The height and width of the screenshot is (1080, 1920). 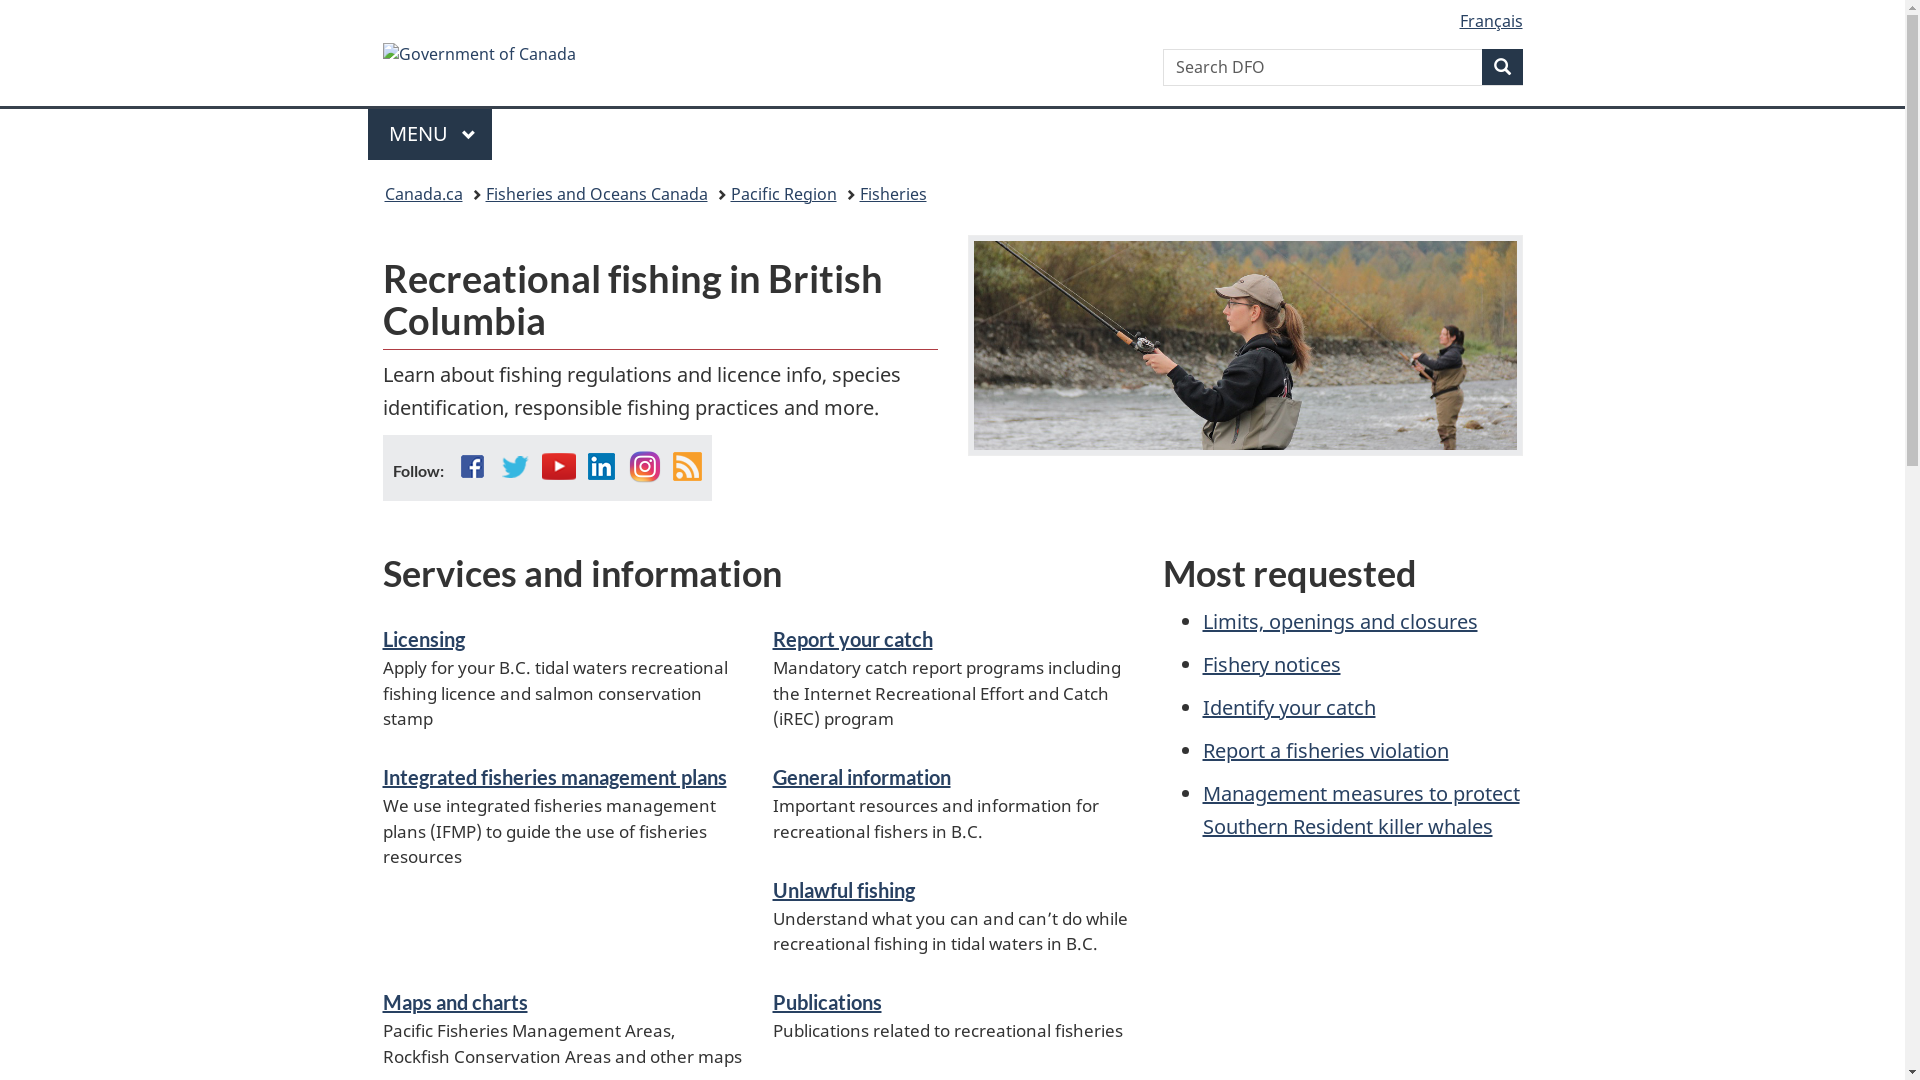 What do you see at coordinates (1325, 750) in the screenshot?
I see `Report a fisheries violation` at bounding box center [1325, 750].